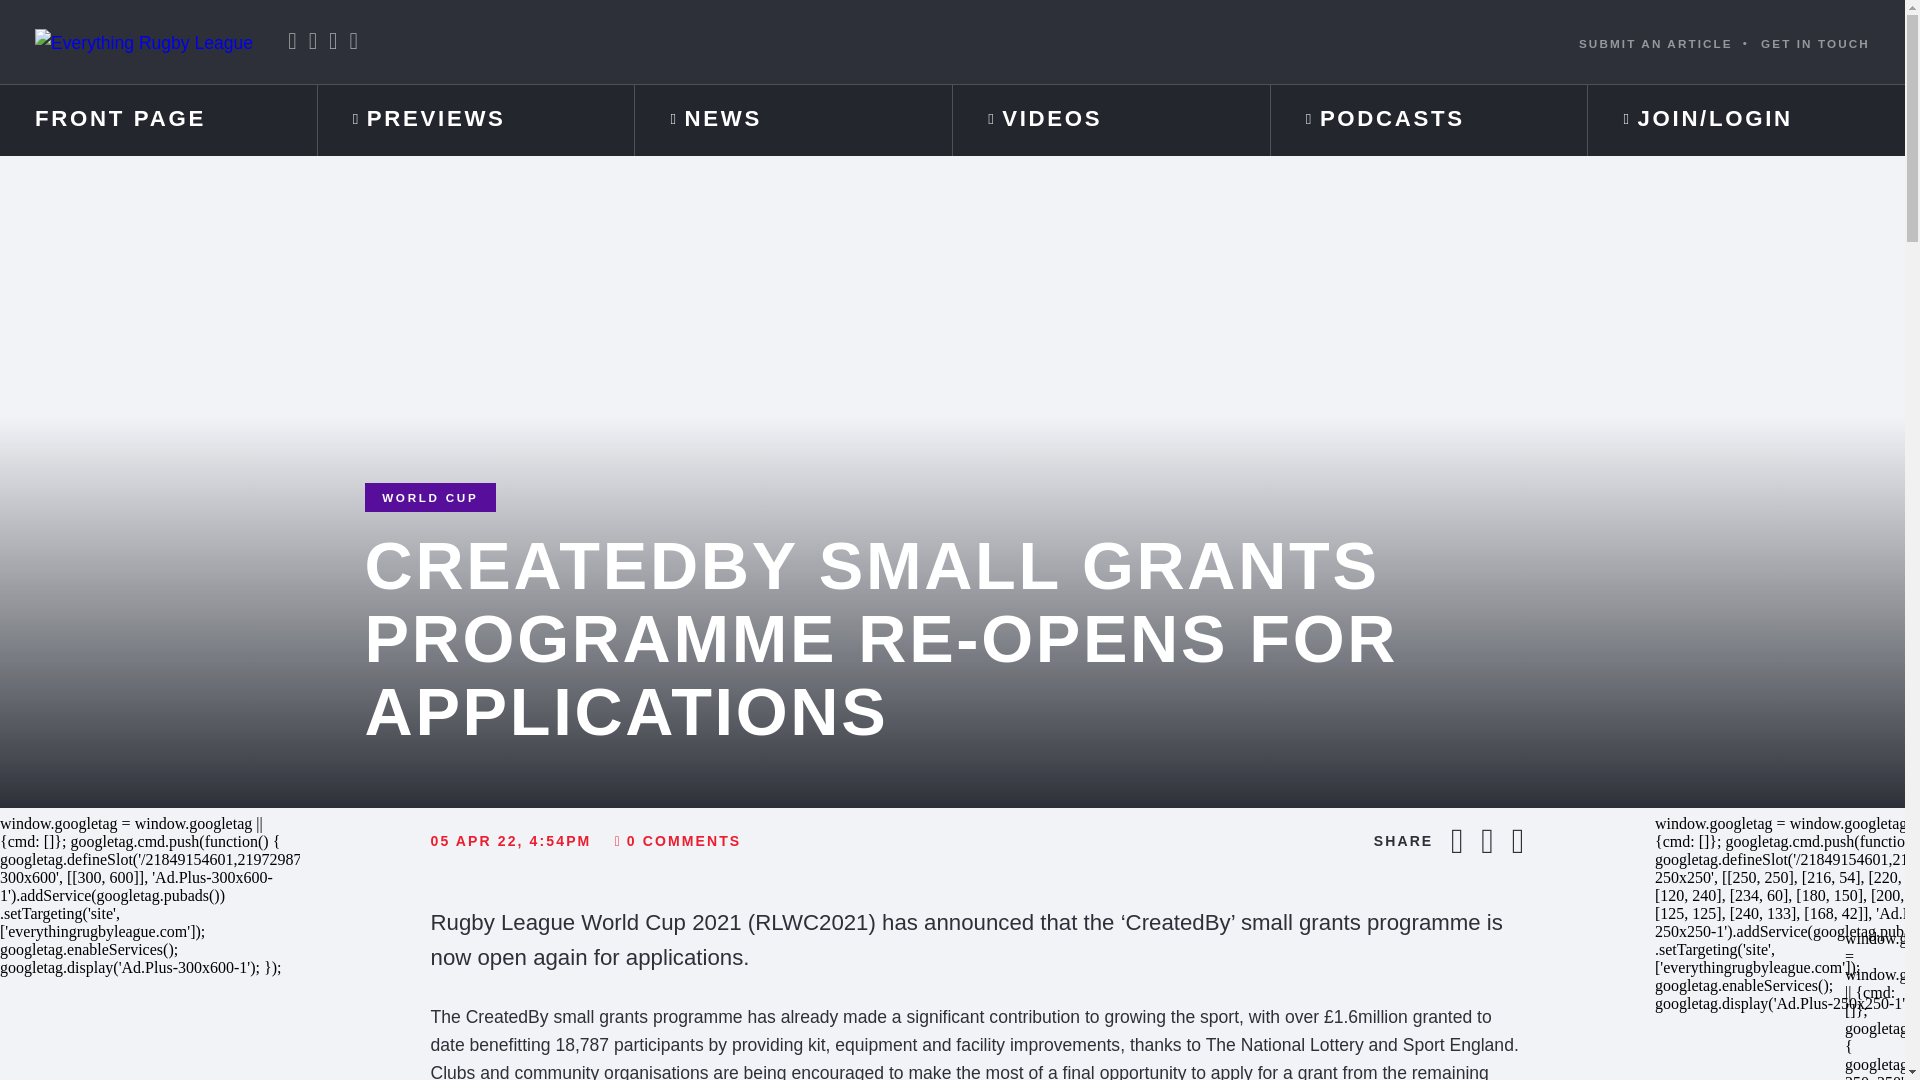 This screenshot has width=1920, height=1080. I want to click on SUBMIT AN ARTICLE, so click(1656, 42).